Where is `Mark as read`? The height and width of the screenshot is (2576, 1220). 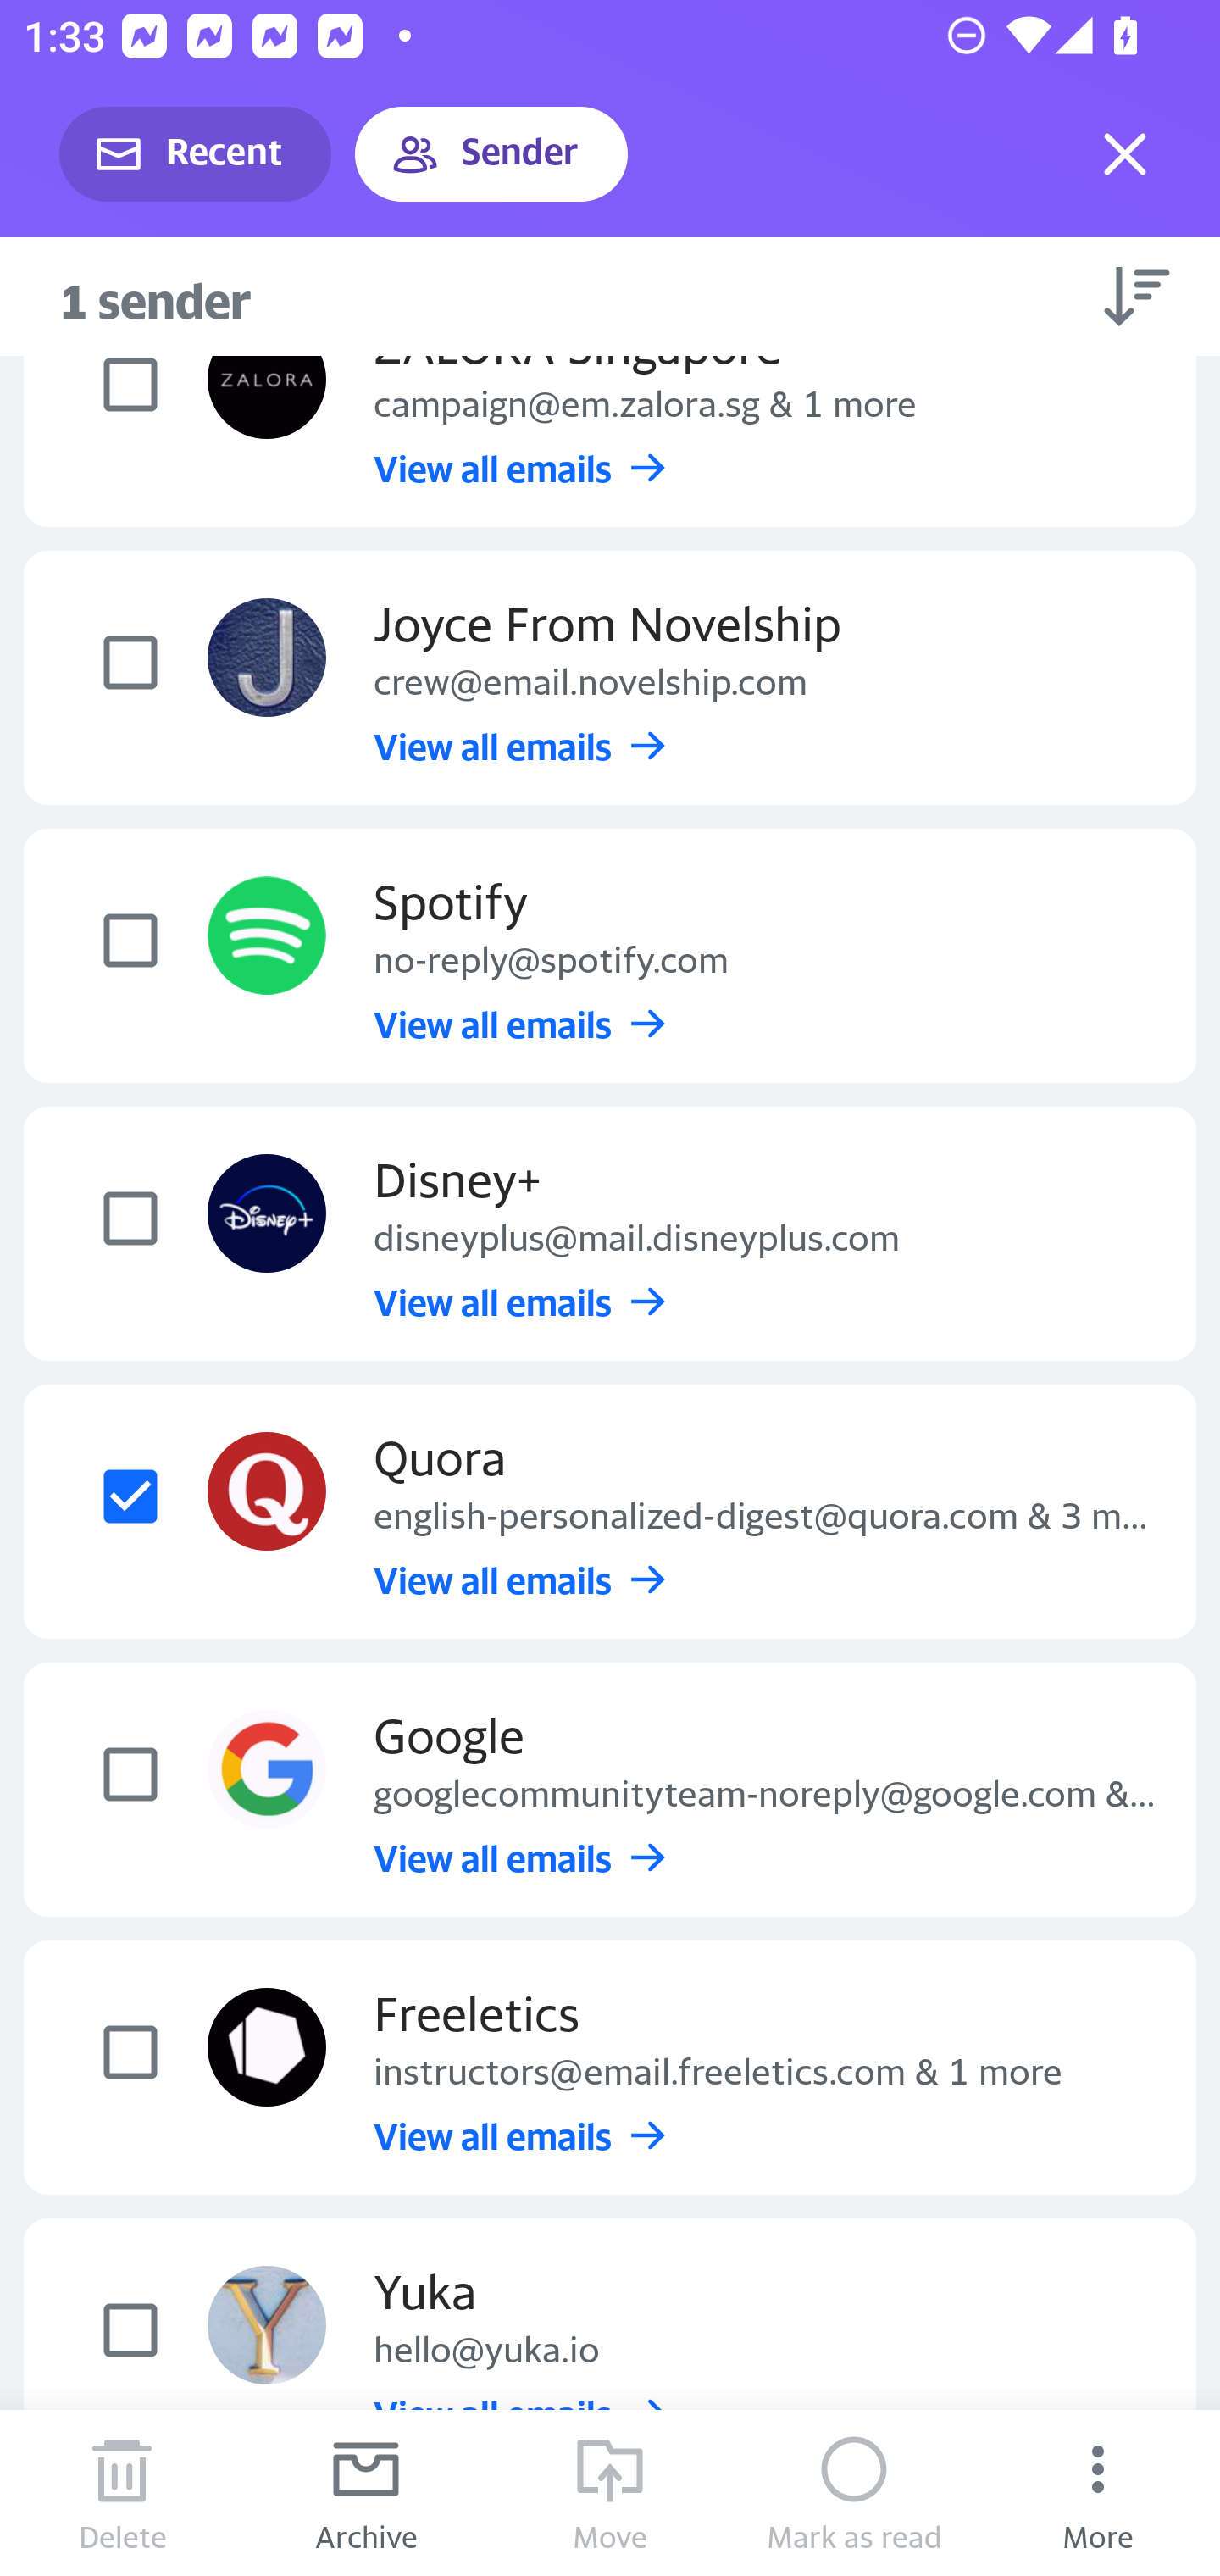 Mark as read is located at coordinates (854, 2493).